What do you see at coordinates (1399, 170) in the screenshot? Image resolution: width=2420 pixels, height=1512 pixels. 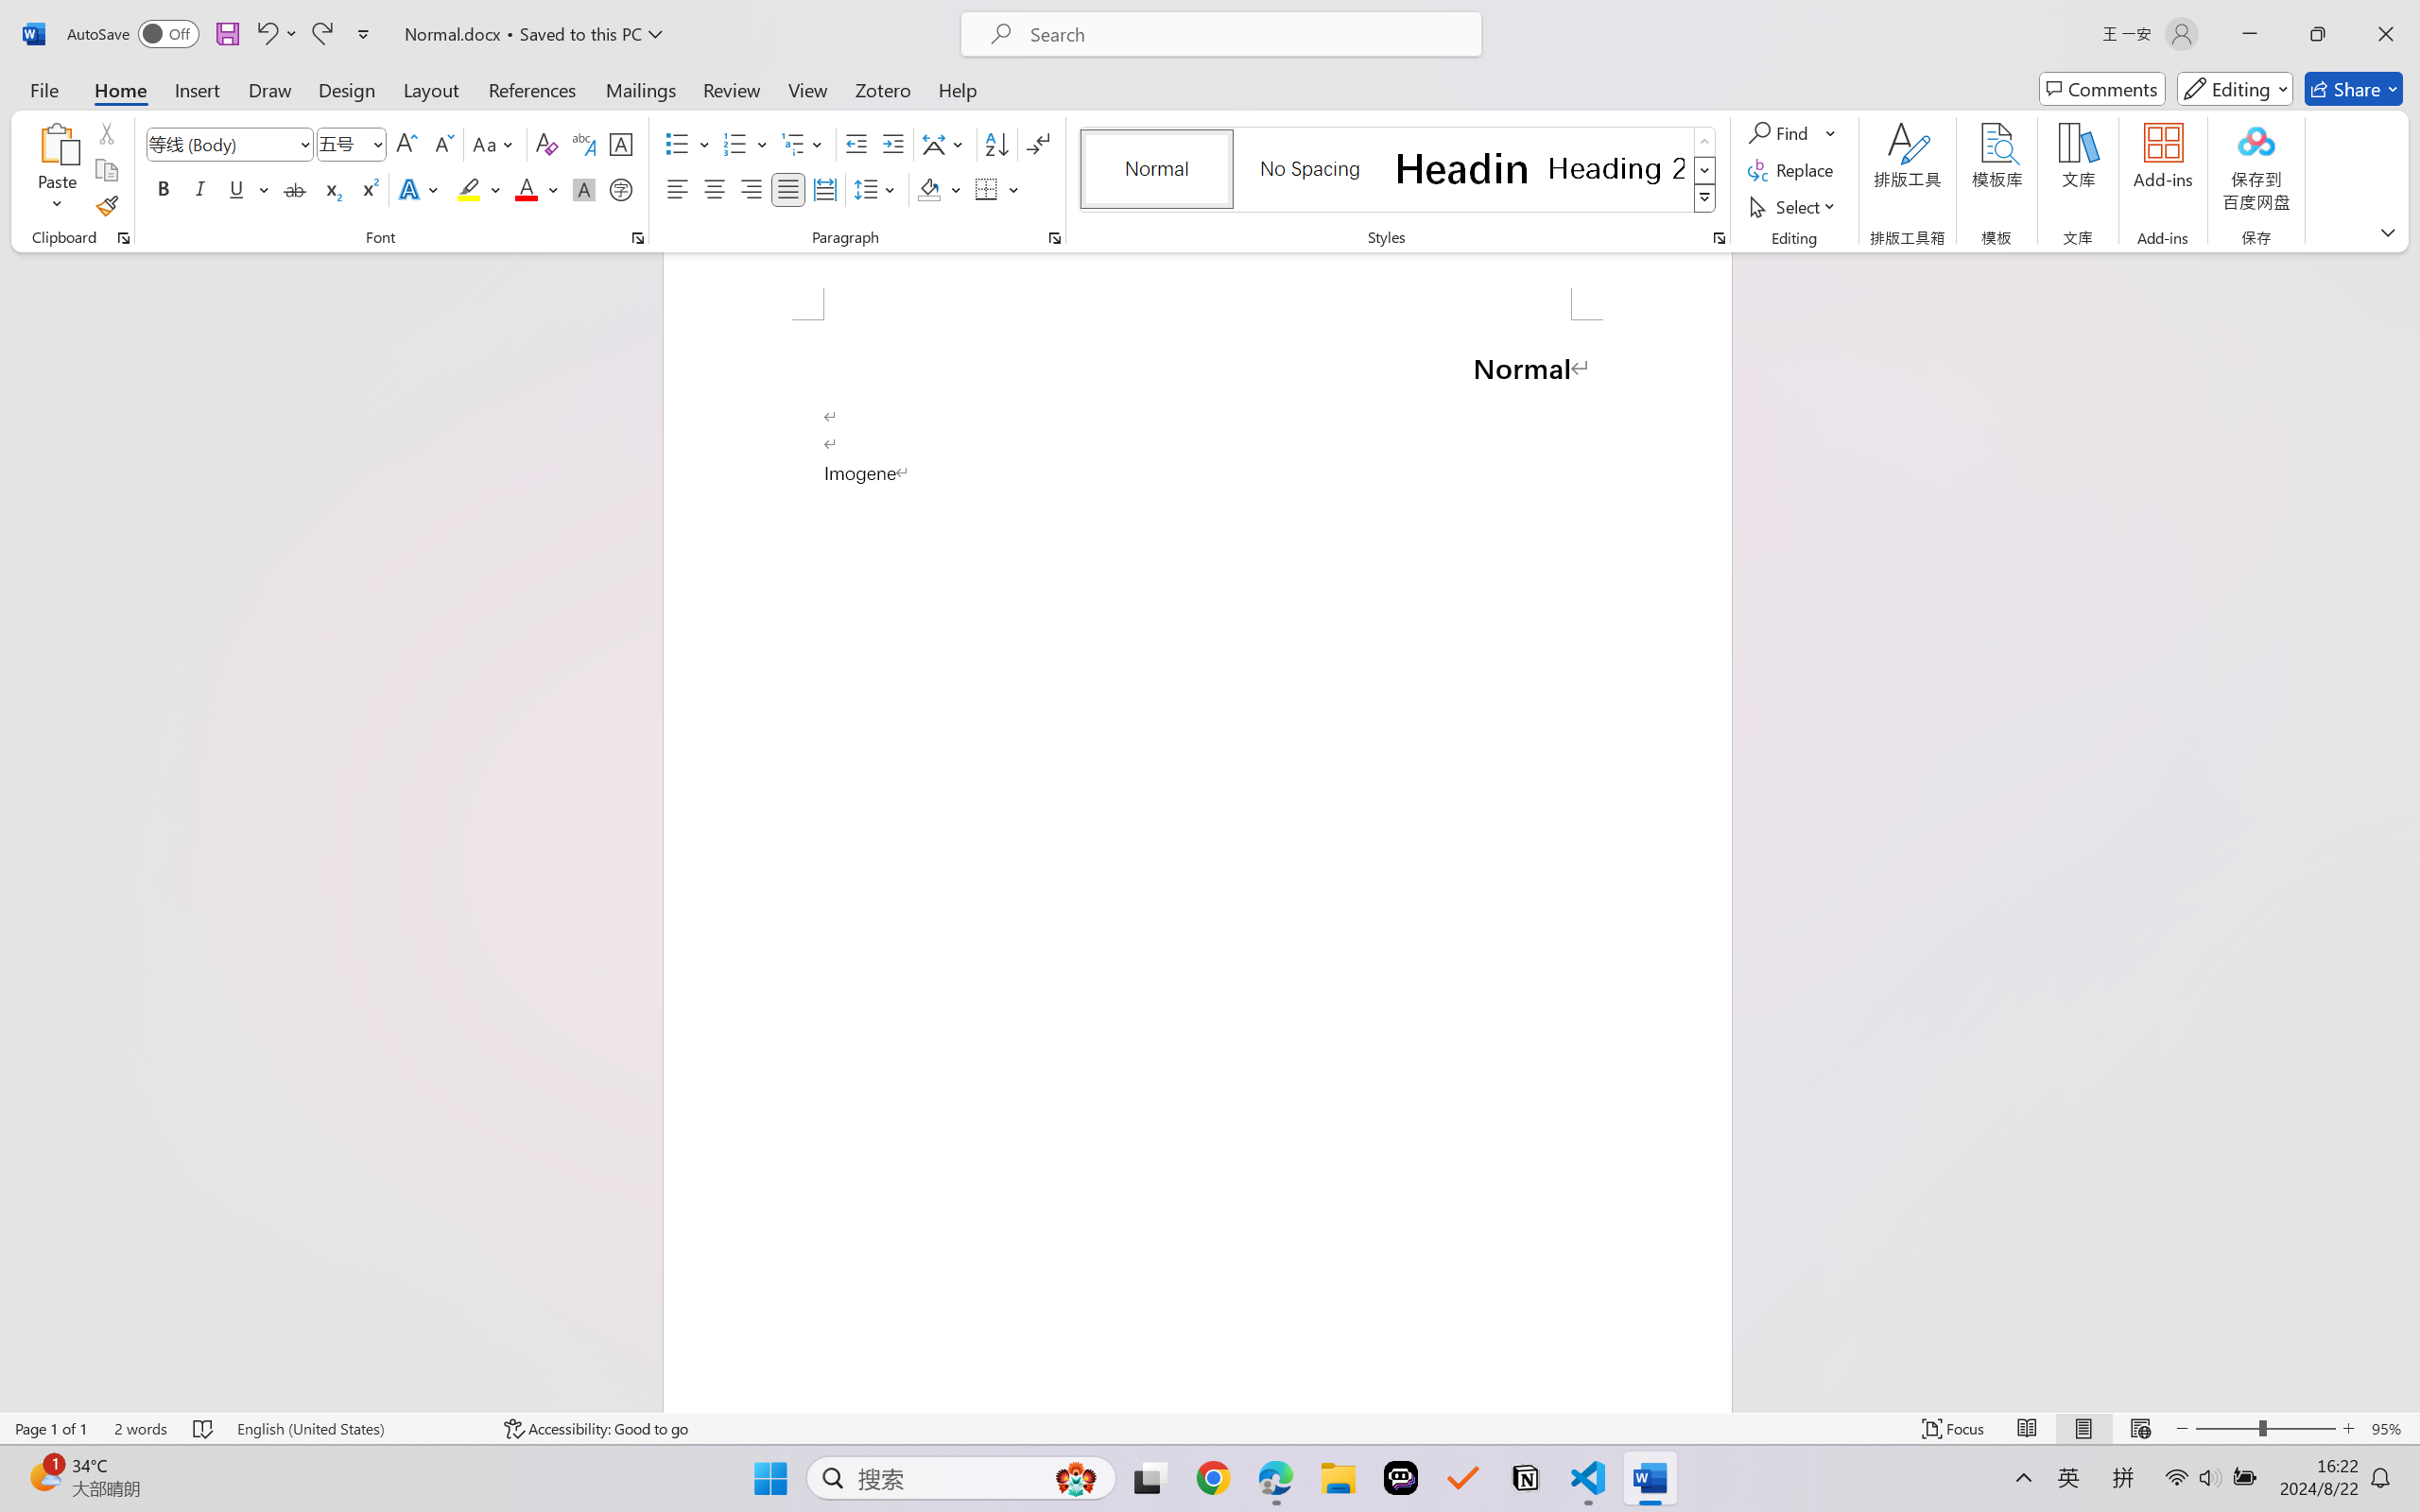 I see `AutomationID: QuickStylesGallery` at bounding box center [1399, 170].